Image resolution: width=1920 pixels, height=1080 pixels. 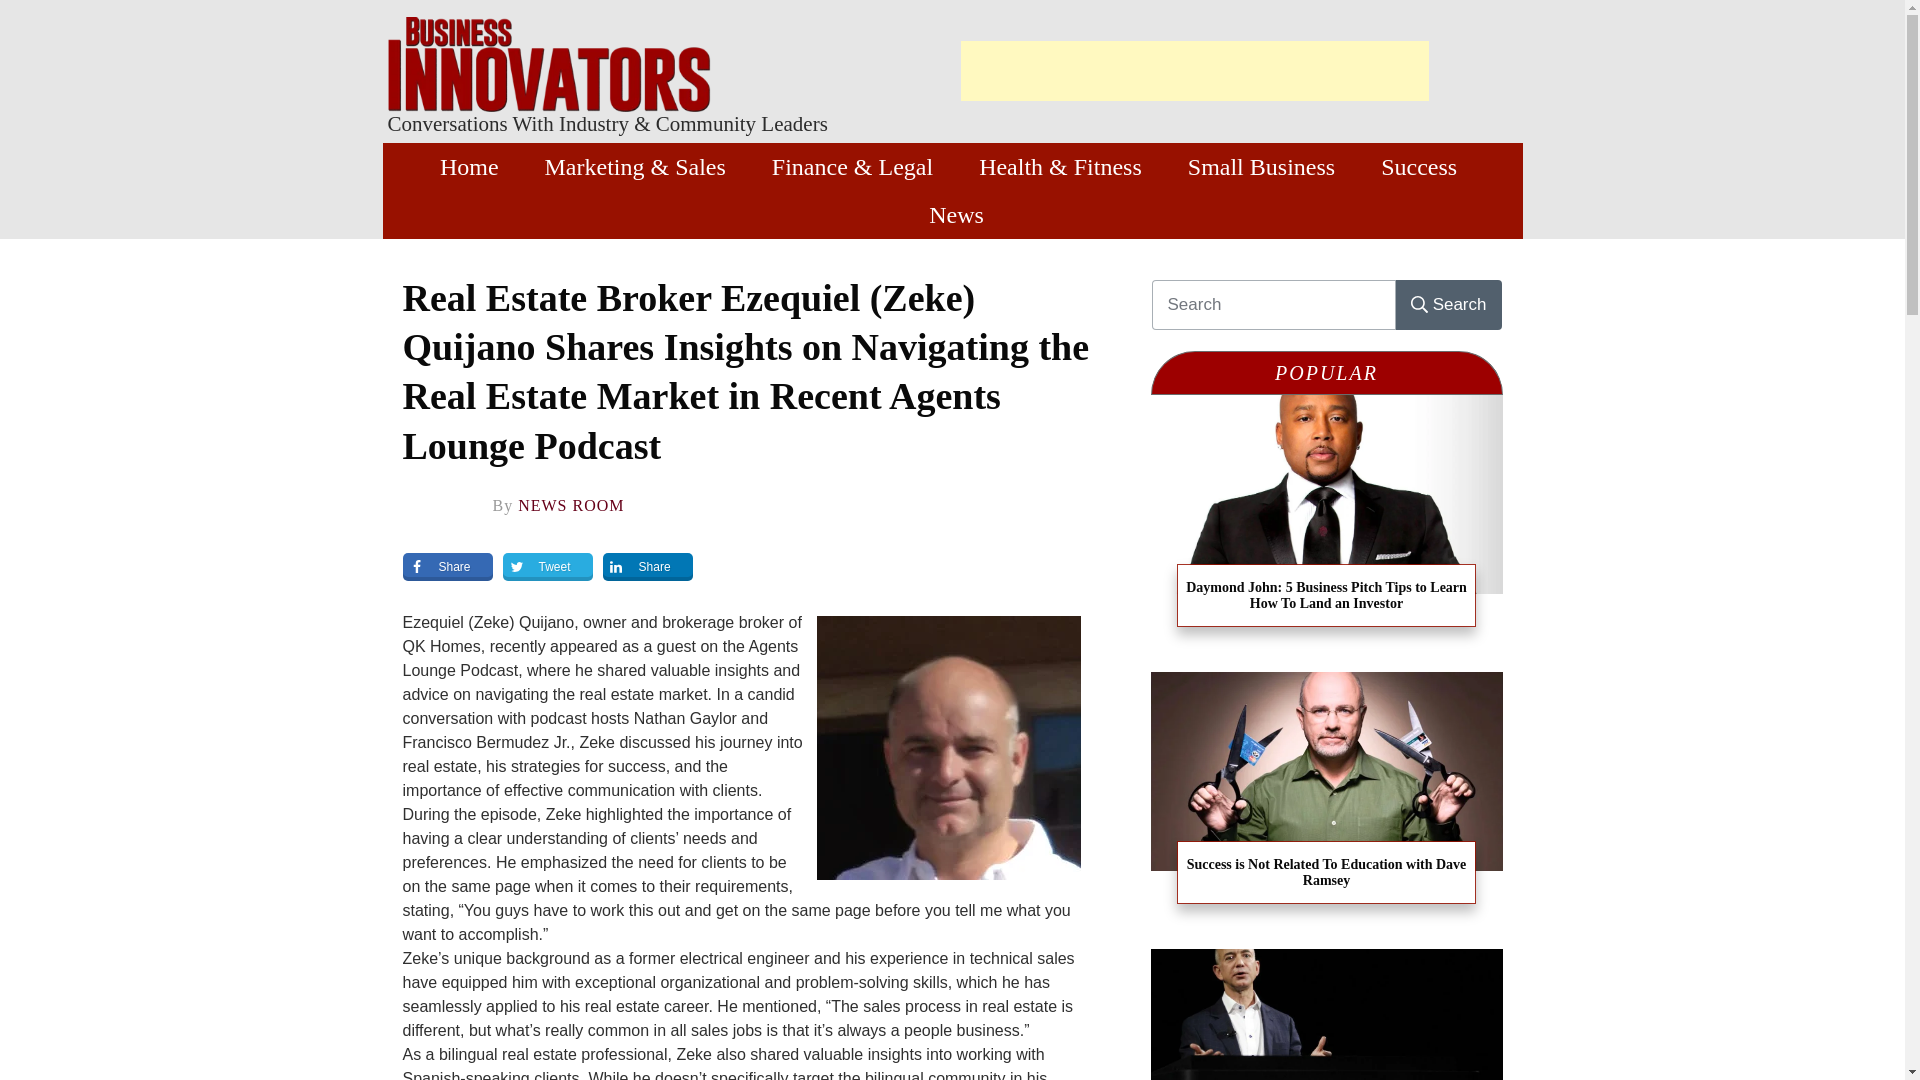 I want to click on Success, so click(x=1418, y=166).